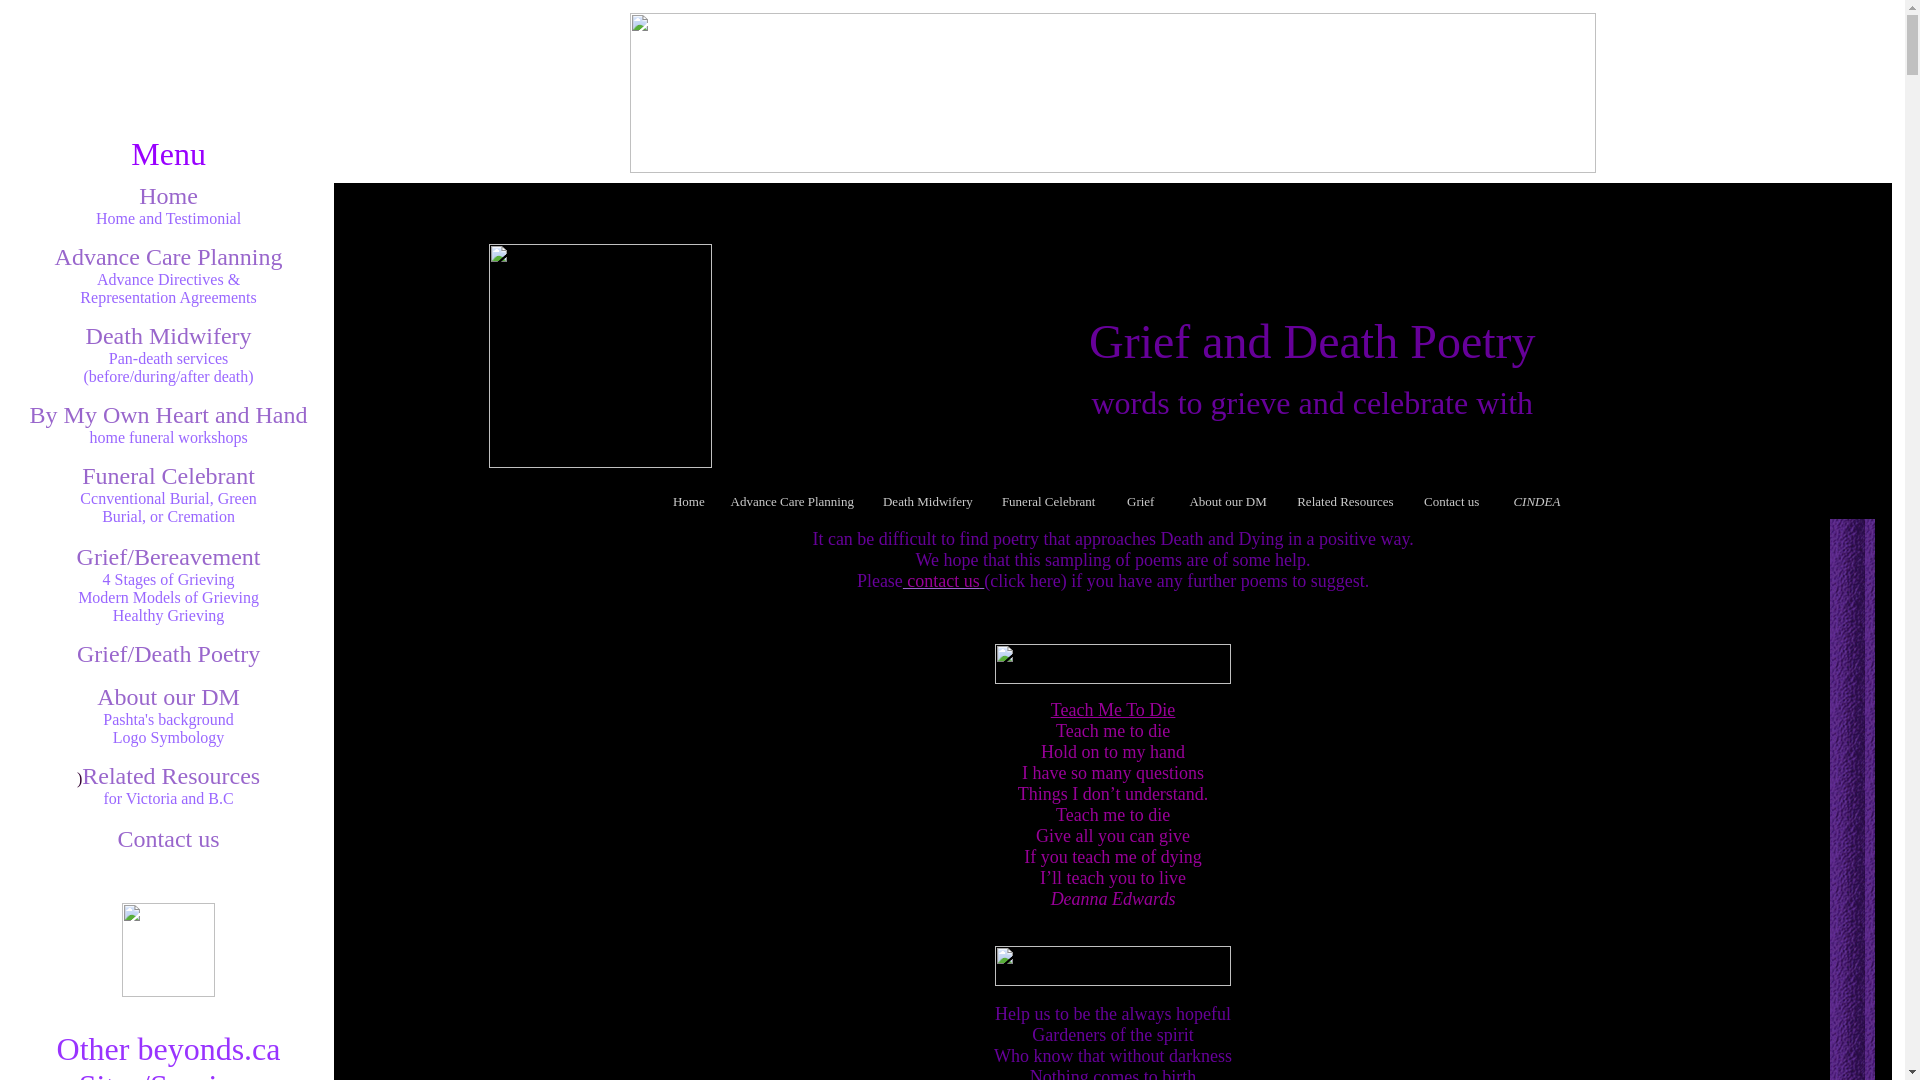  I want to click on Advance Care Planning, so click(169, 257).